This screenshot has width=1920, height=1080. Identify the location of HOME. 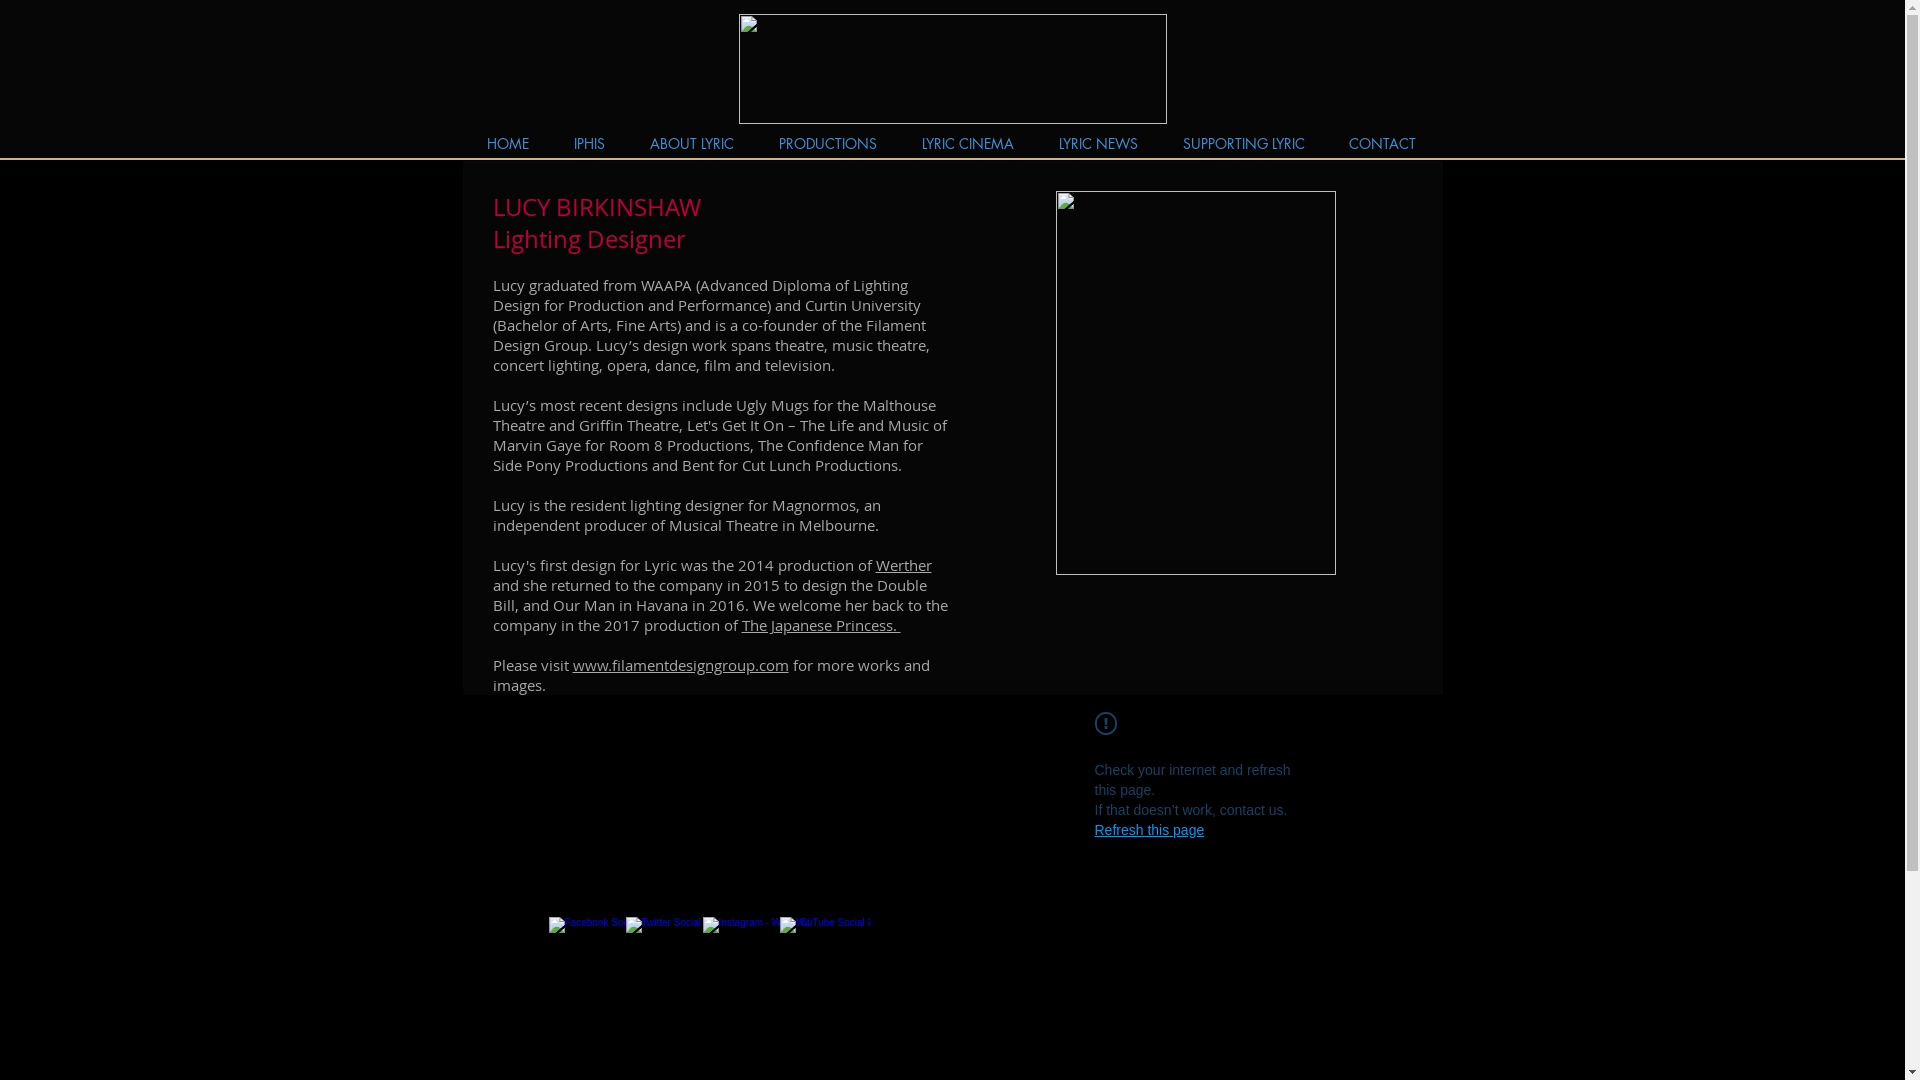
(508, 143).